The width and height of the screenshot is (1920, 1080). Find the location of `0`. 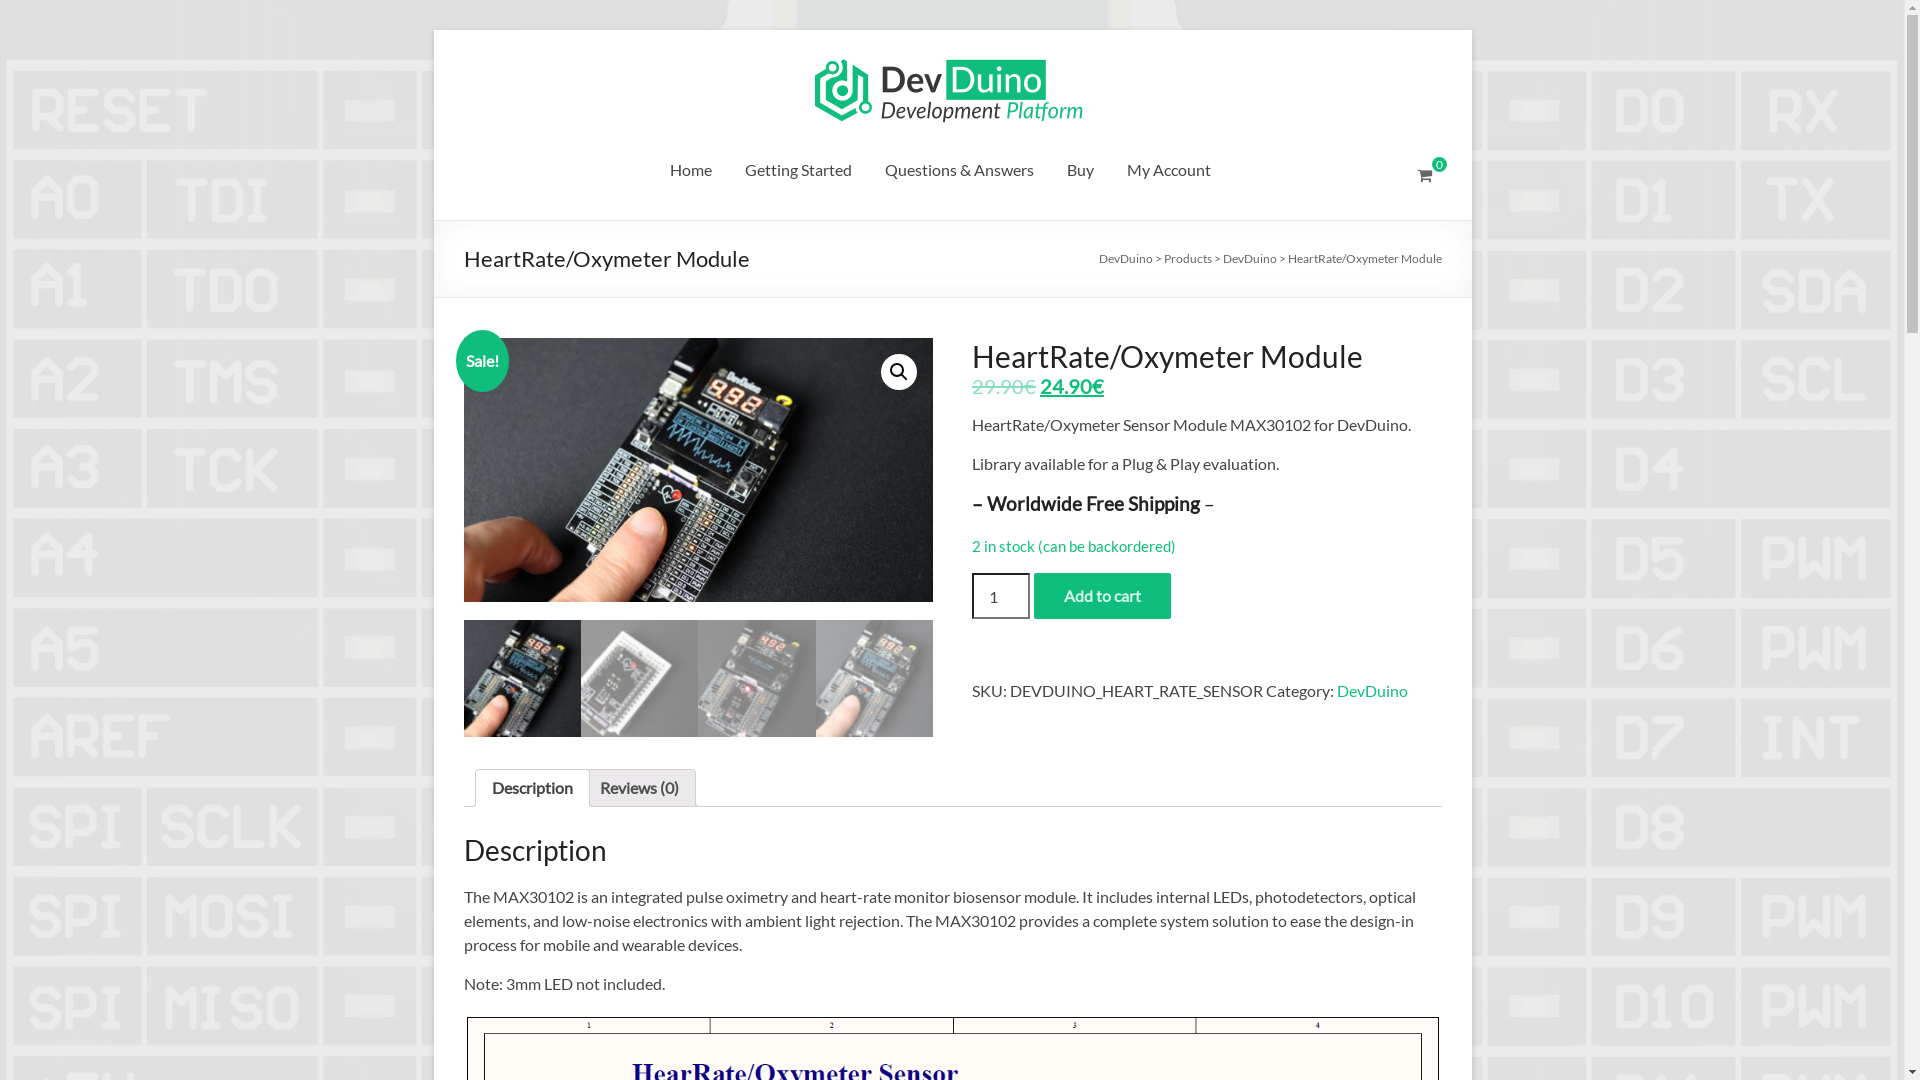

0 is located at coordinates (1424, 175).